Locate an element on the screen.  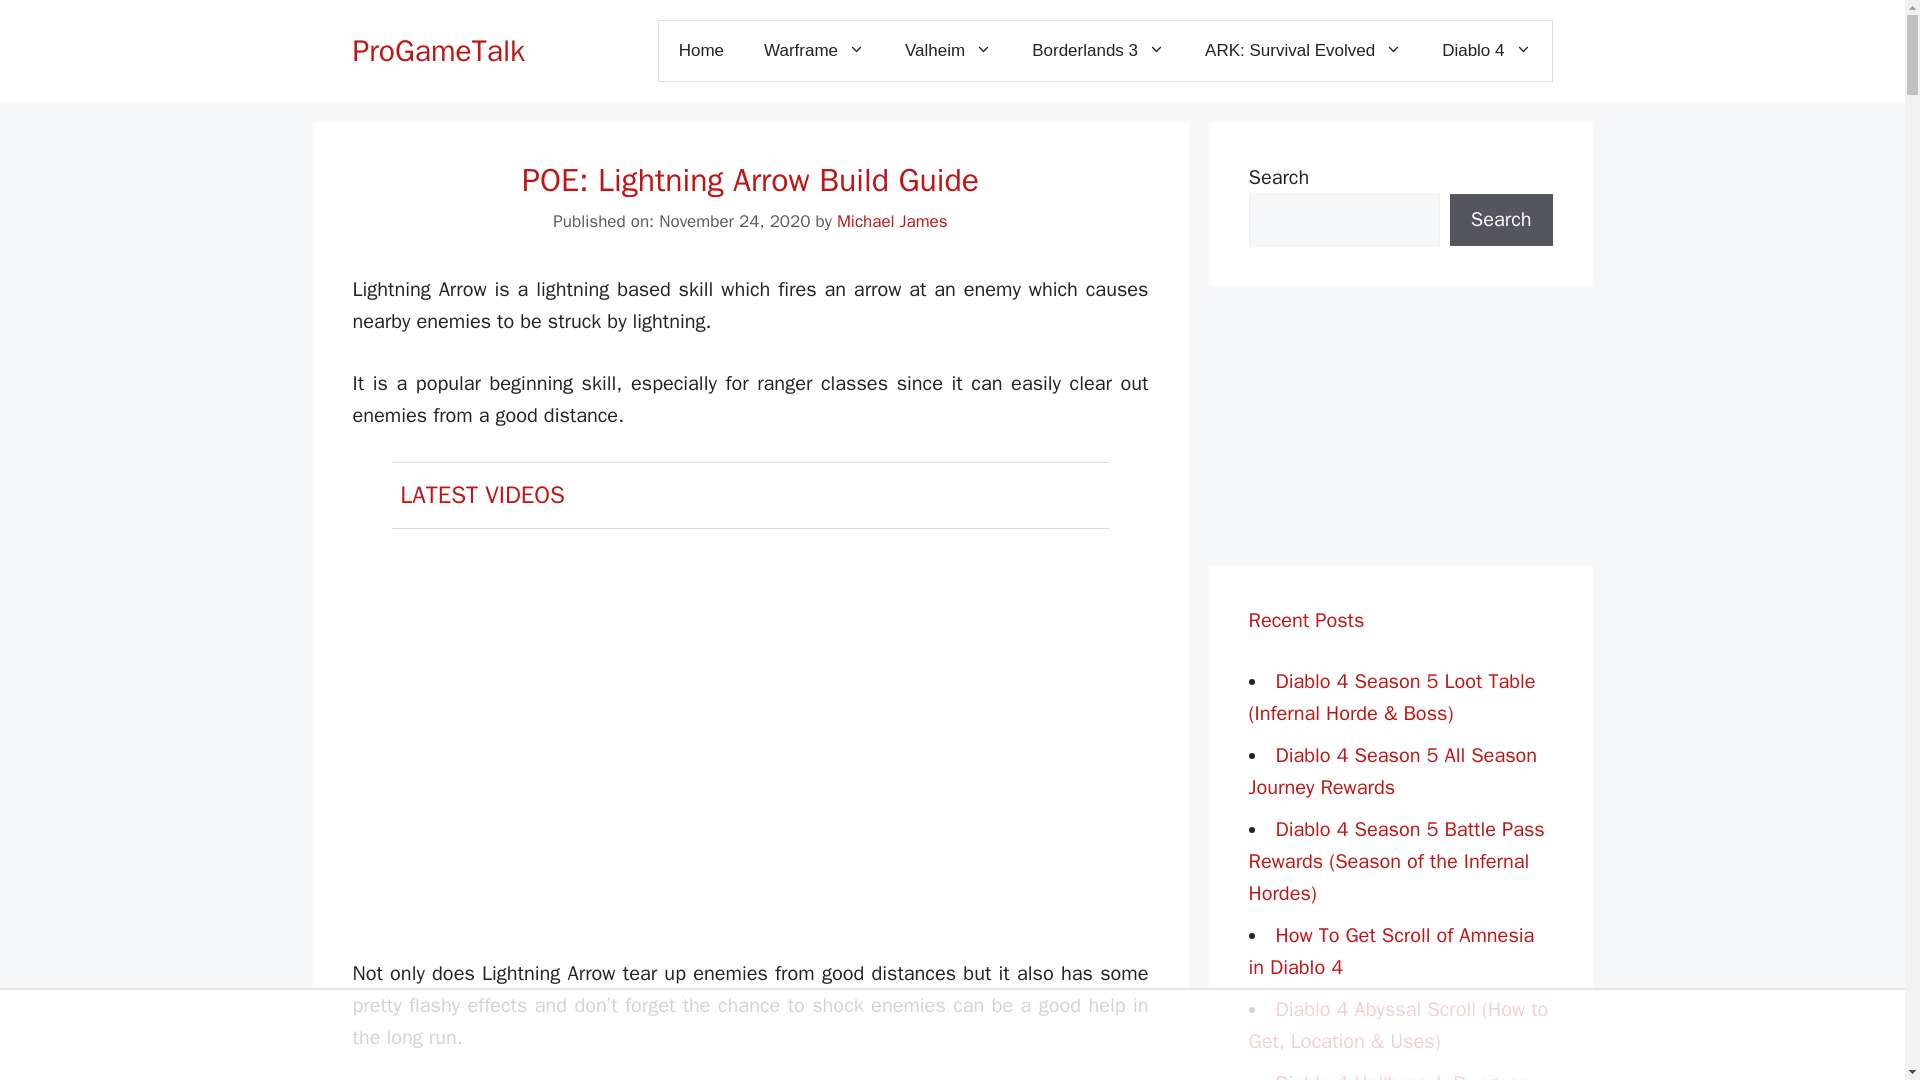
Borderlands 3 is located at coordinates (1098, 50).